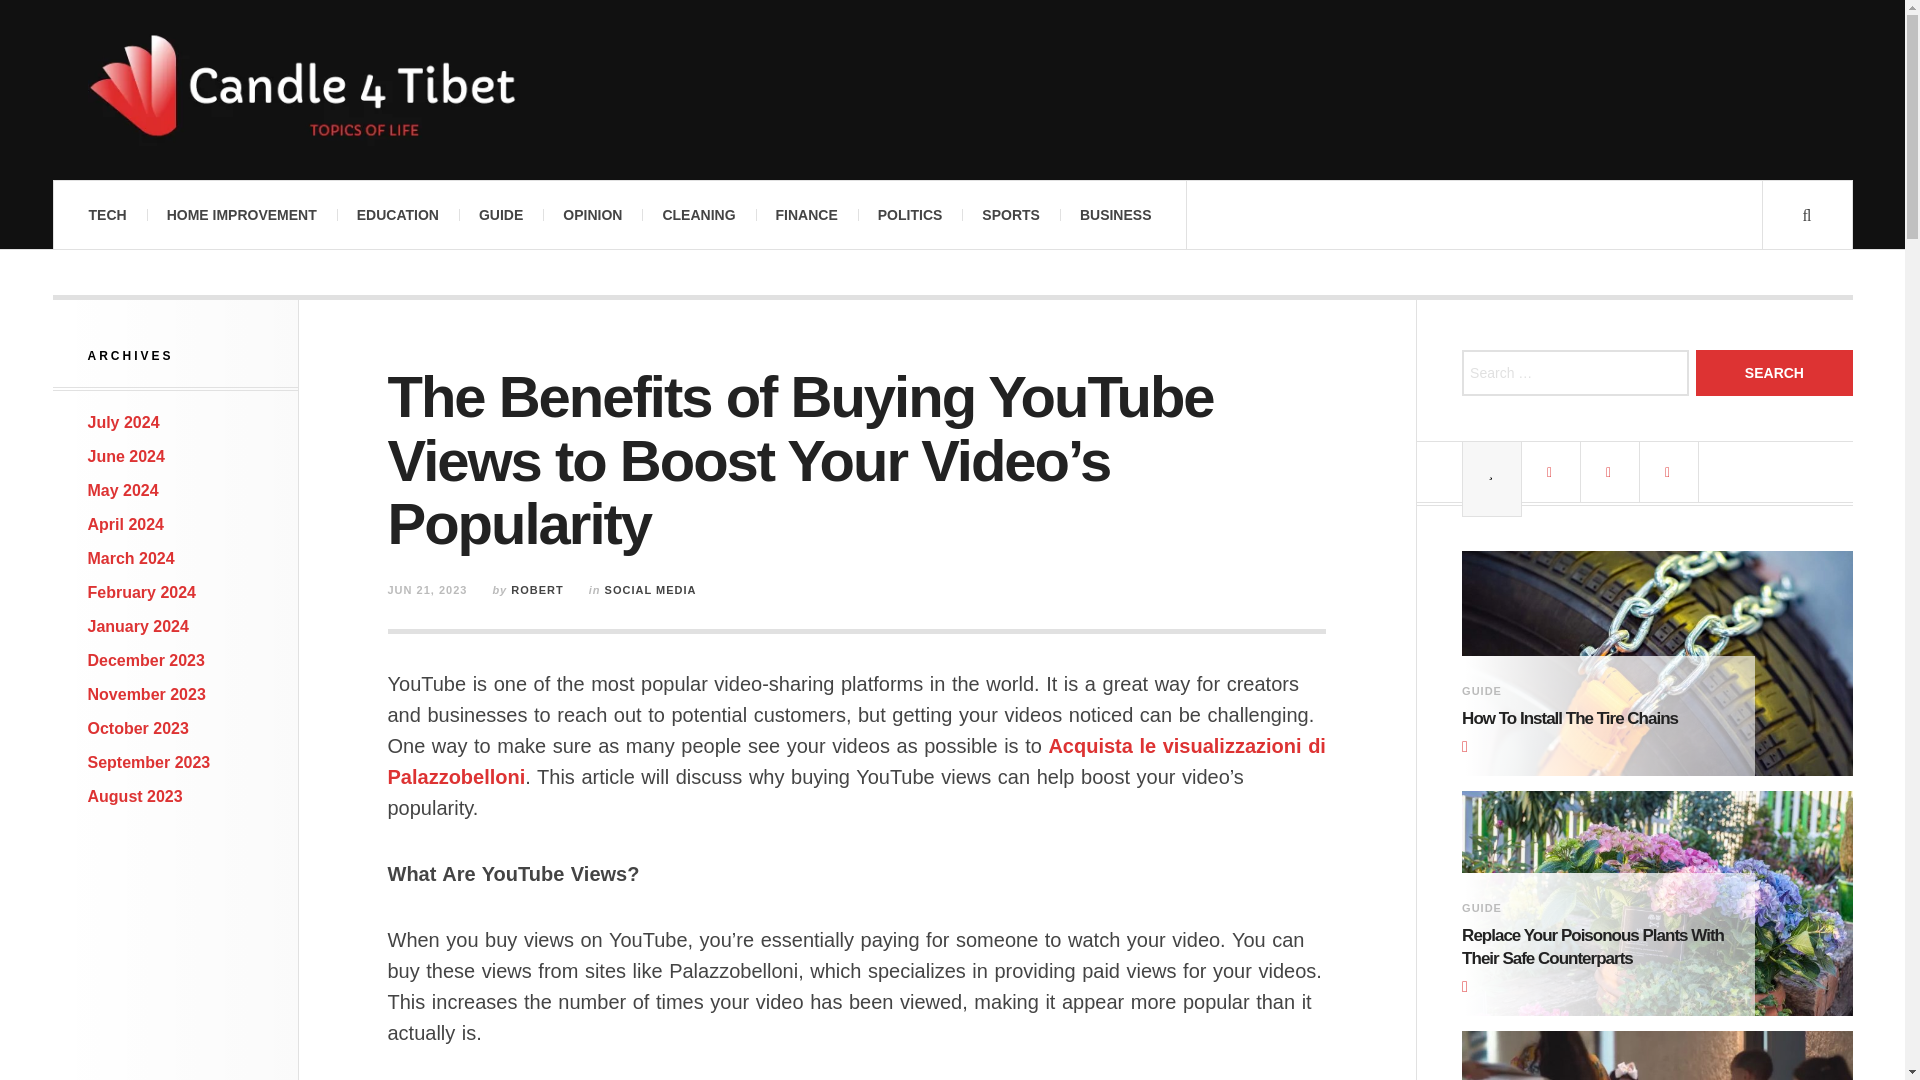  I want to click on TECH, so click(106, 215).